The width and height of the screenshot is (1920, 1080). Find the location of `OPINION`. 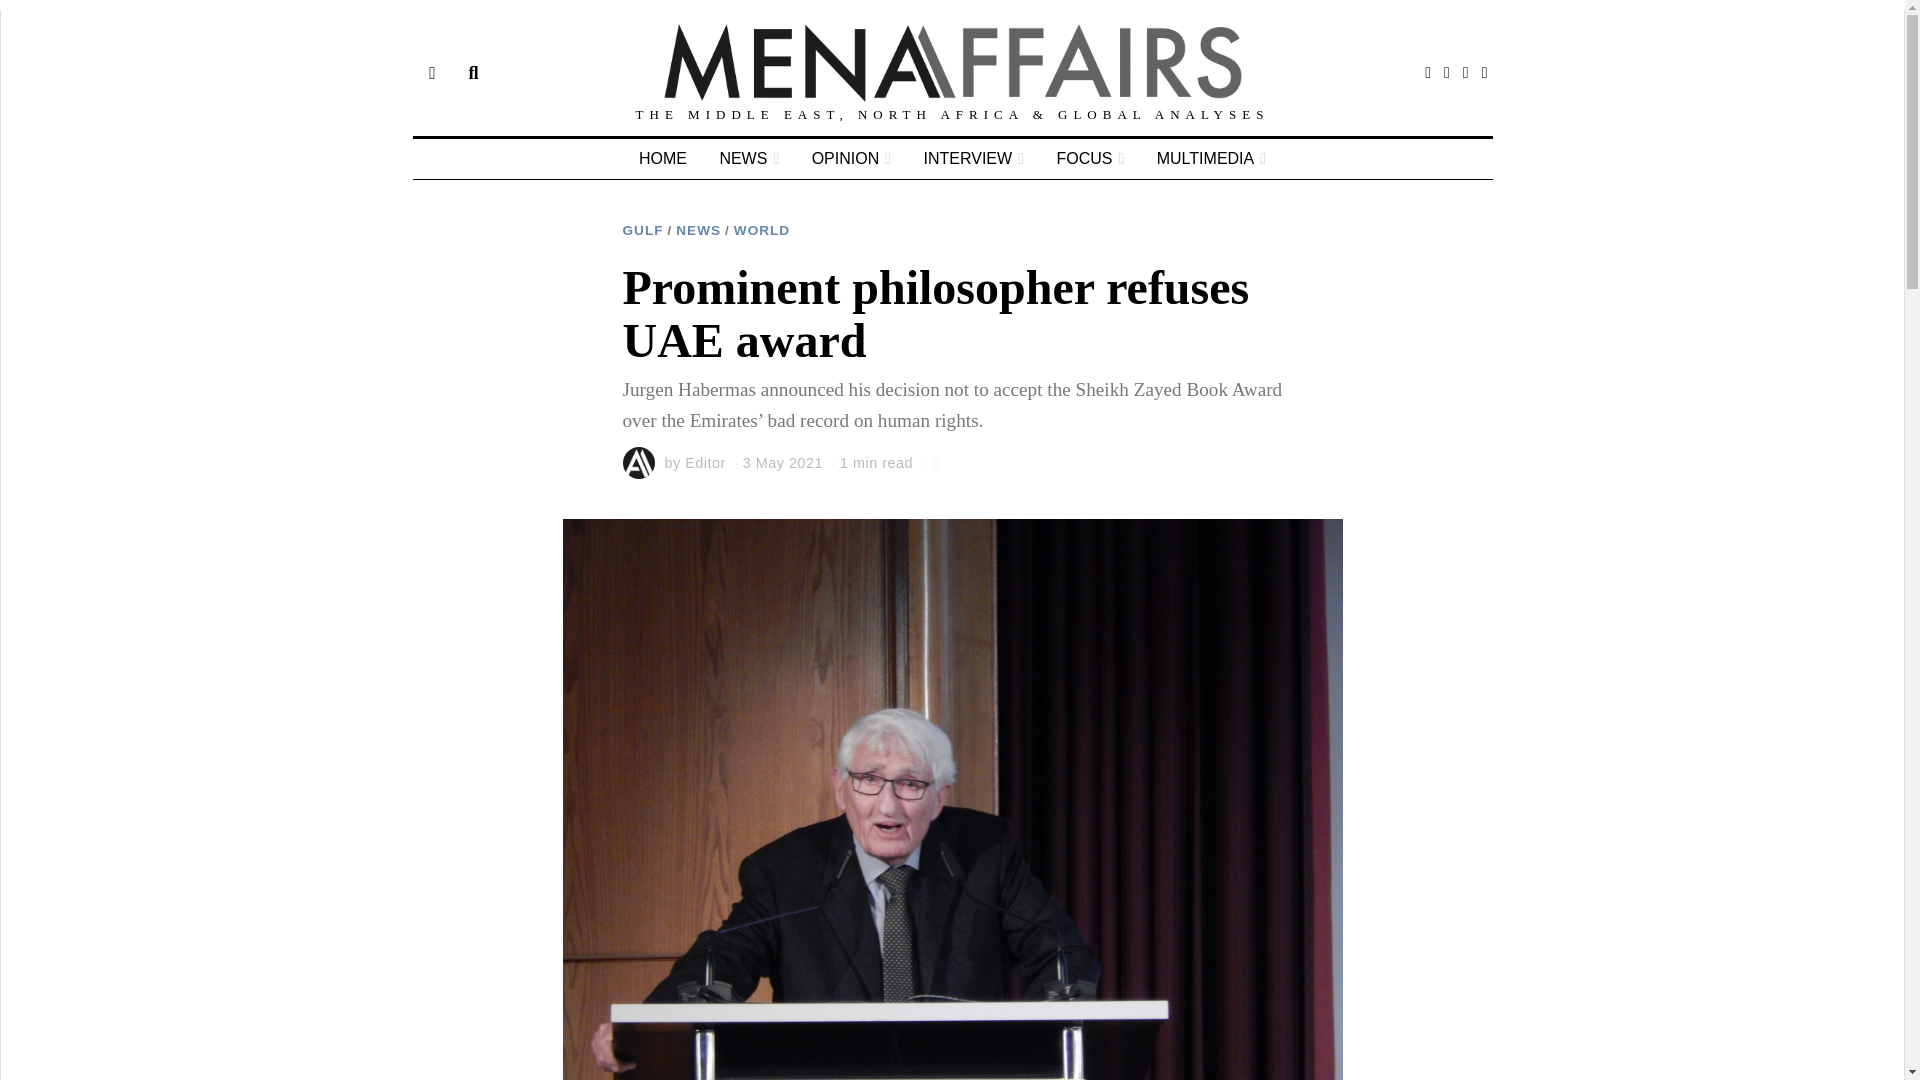

OPINION is located at coordinates (851, 159).